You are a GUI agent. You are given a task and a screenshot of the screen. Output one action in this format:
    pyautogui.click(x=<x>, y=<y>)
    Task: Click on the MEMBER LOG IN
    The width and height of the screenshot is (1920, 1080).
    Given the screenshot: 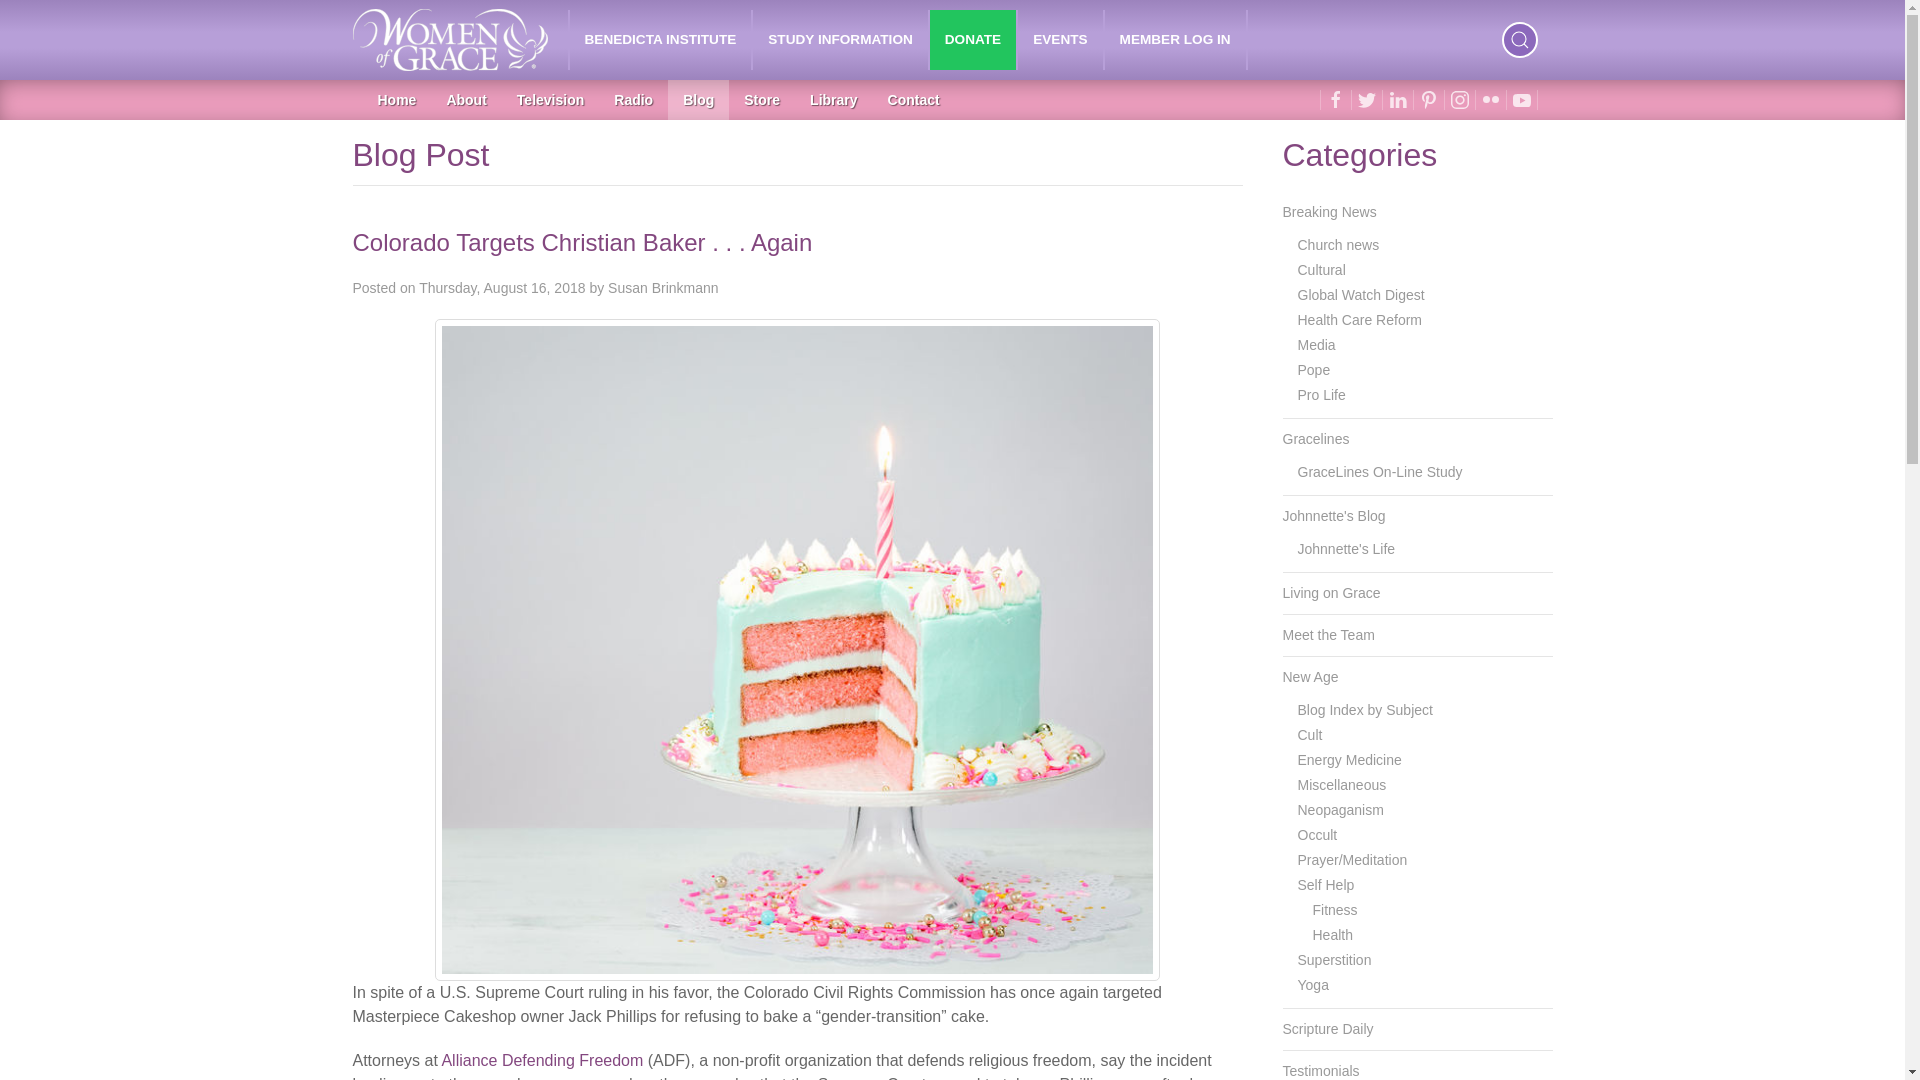 What is the action you would take?
    pyautogui.click(x=1176, y=40)
    